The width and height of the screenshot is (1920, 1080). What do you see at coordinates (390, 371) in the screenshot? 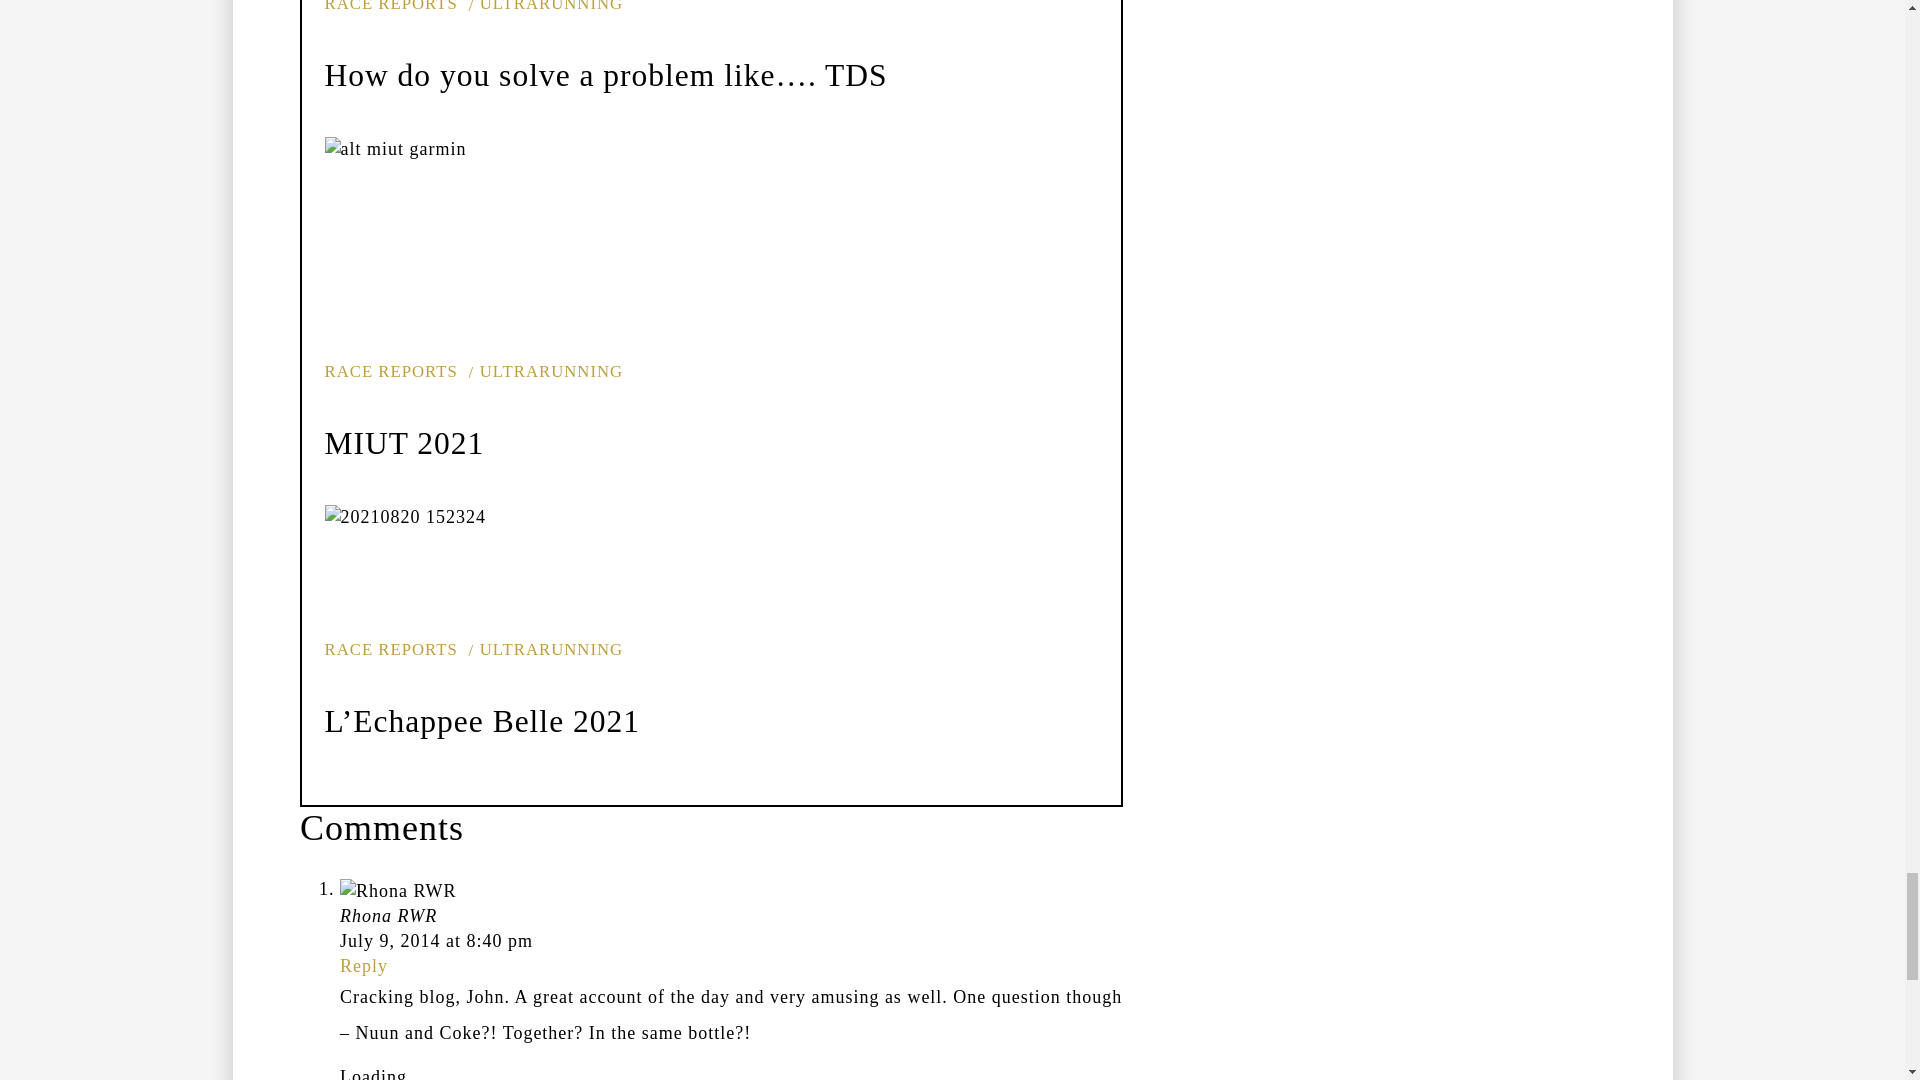
I see `RACE REPORTS` at bounding box center [390, 371].